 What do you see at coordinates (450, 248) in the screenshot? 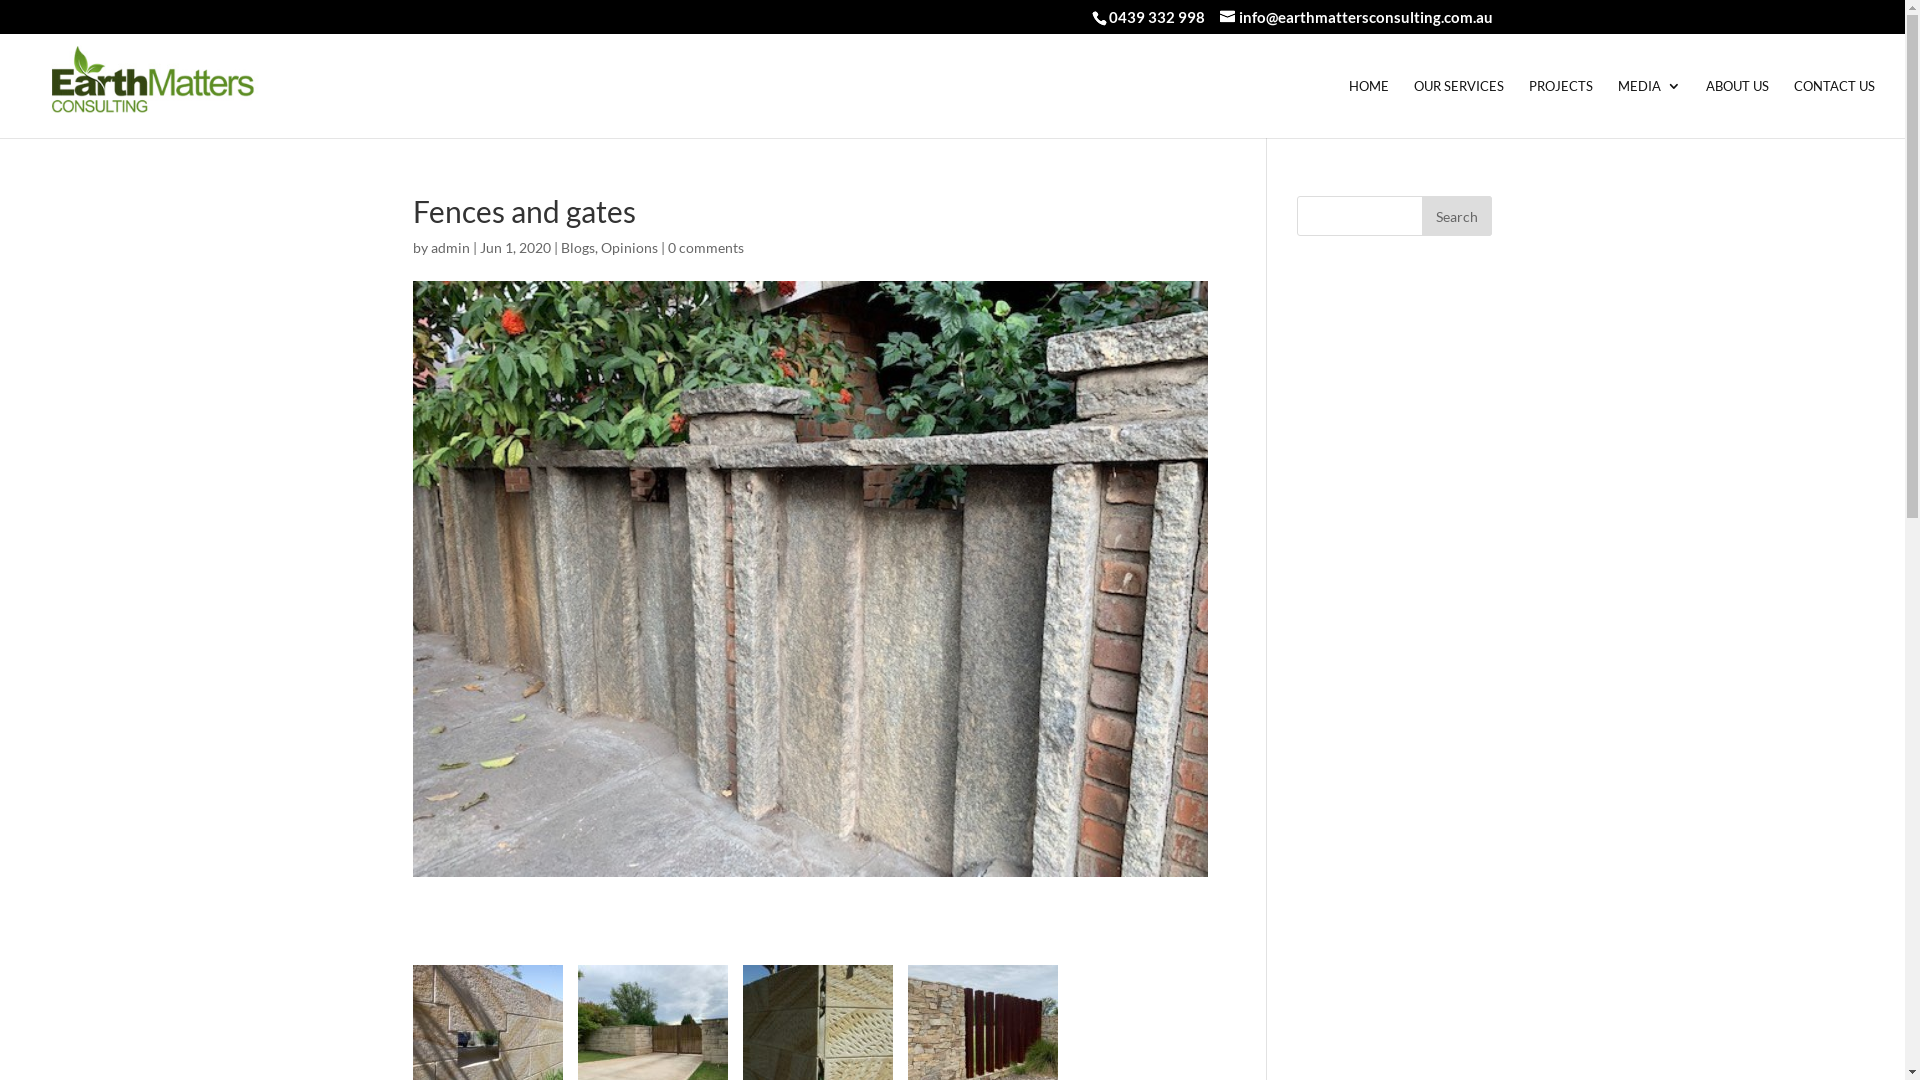
I see `admin` at bounding box center [450, 248].